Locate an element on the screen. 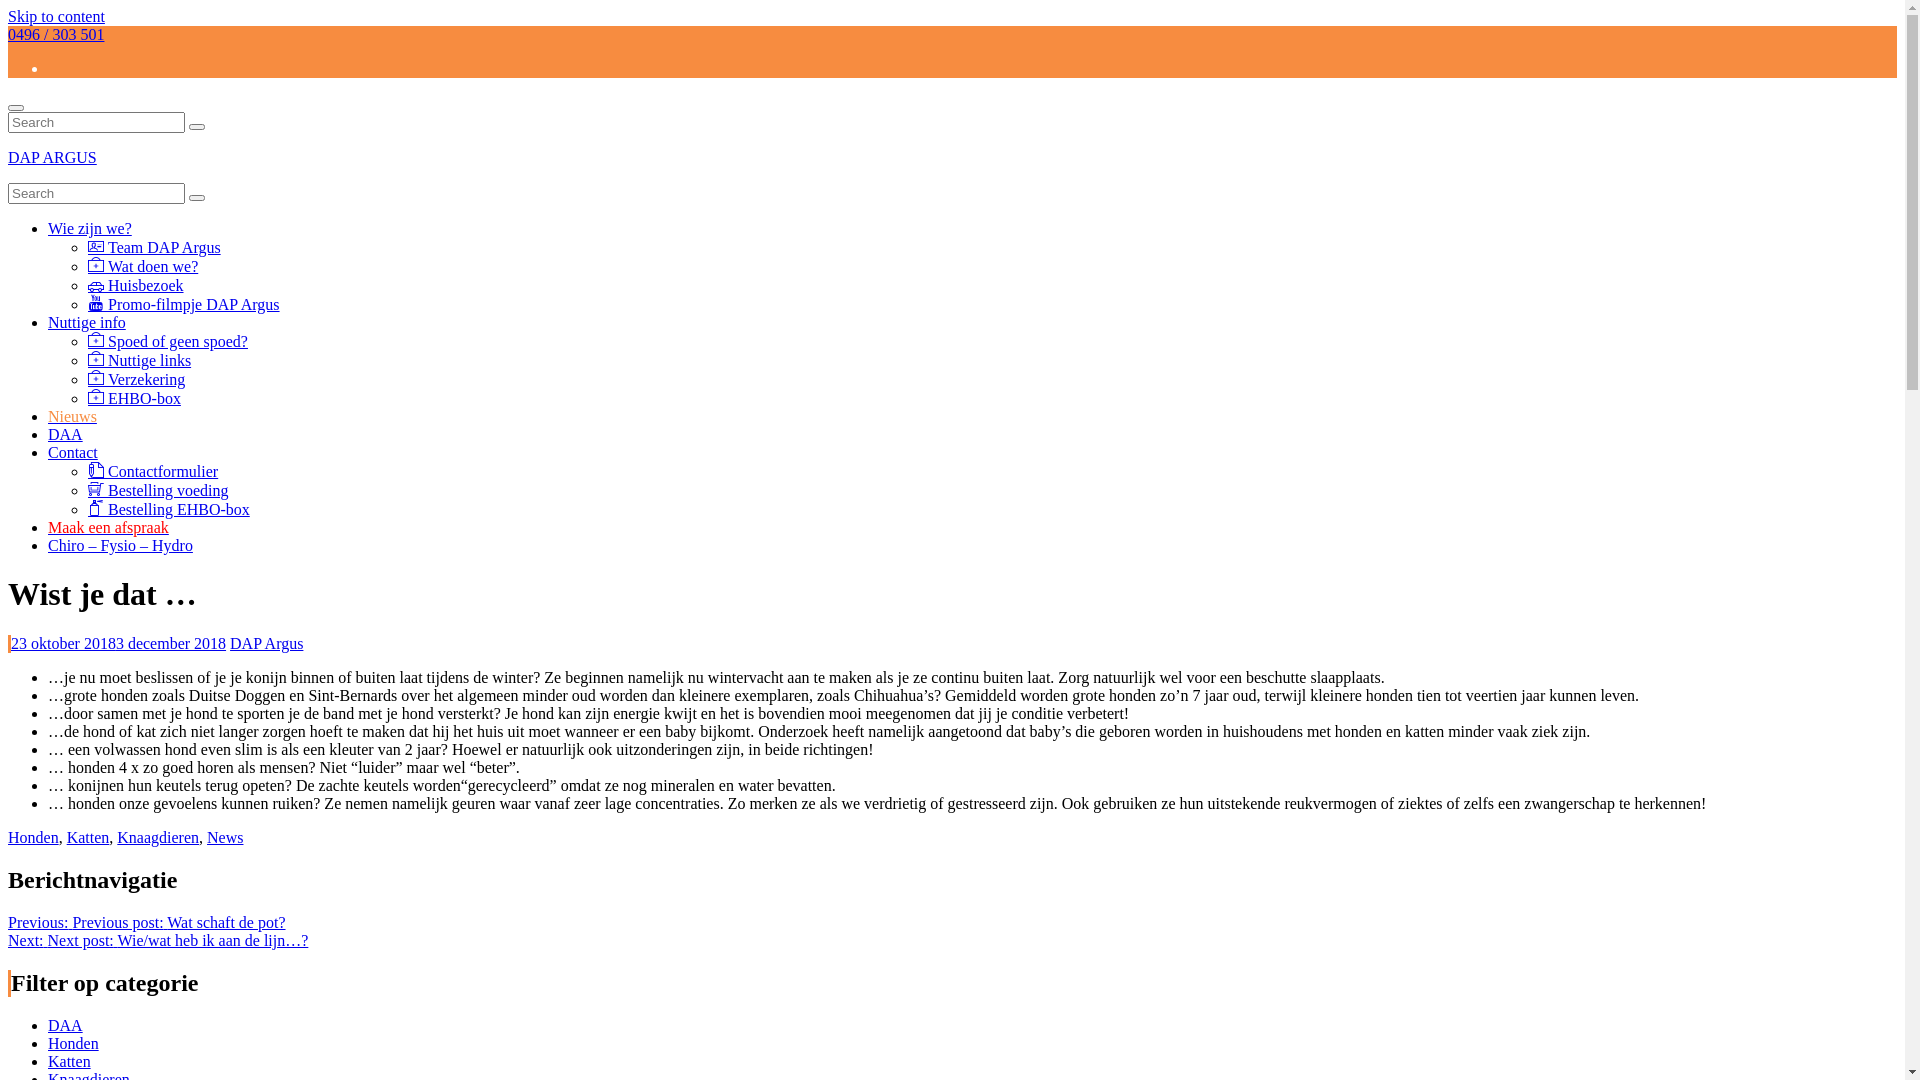 The width and height of the screenshot is (1920, 1080). DAP ARGUS is located at coordinates (52, 158).